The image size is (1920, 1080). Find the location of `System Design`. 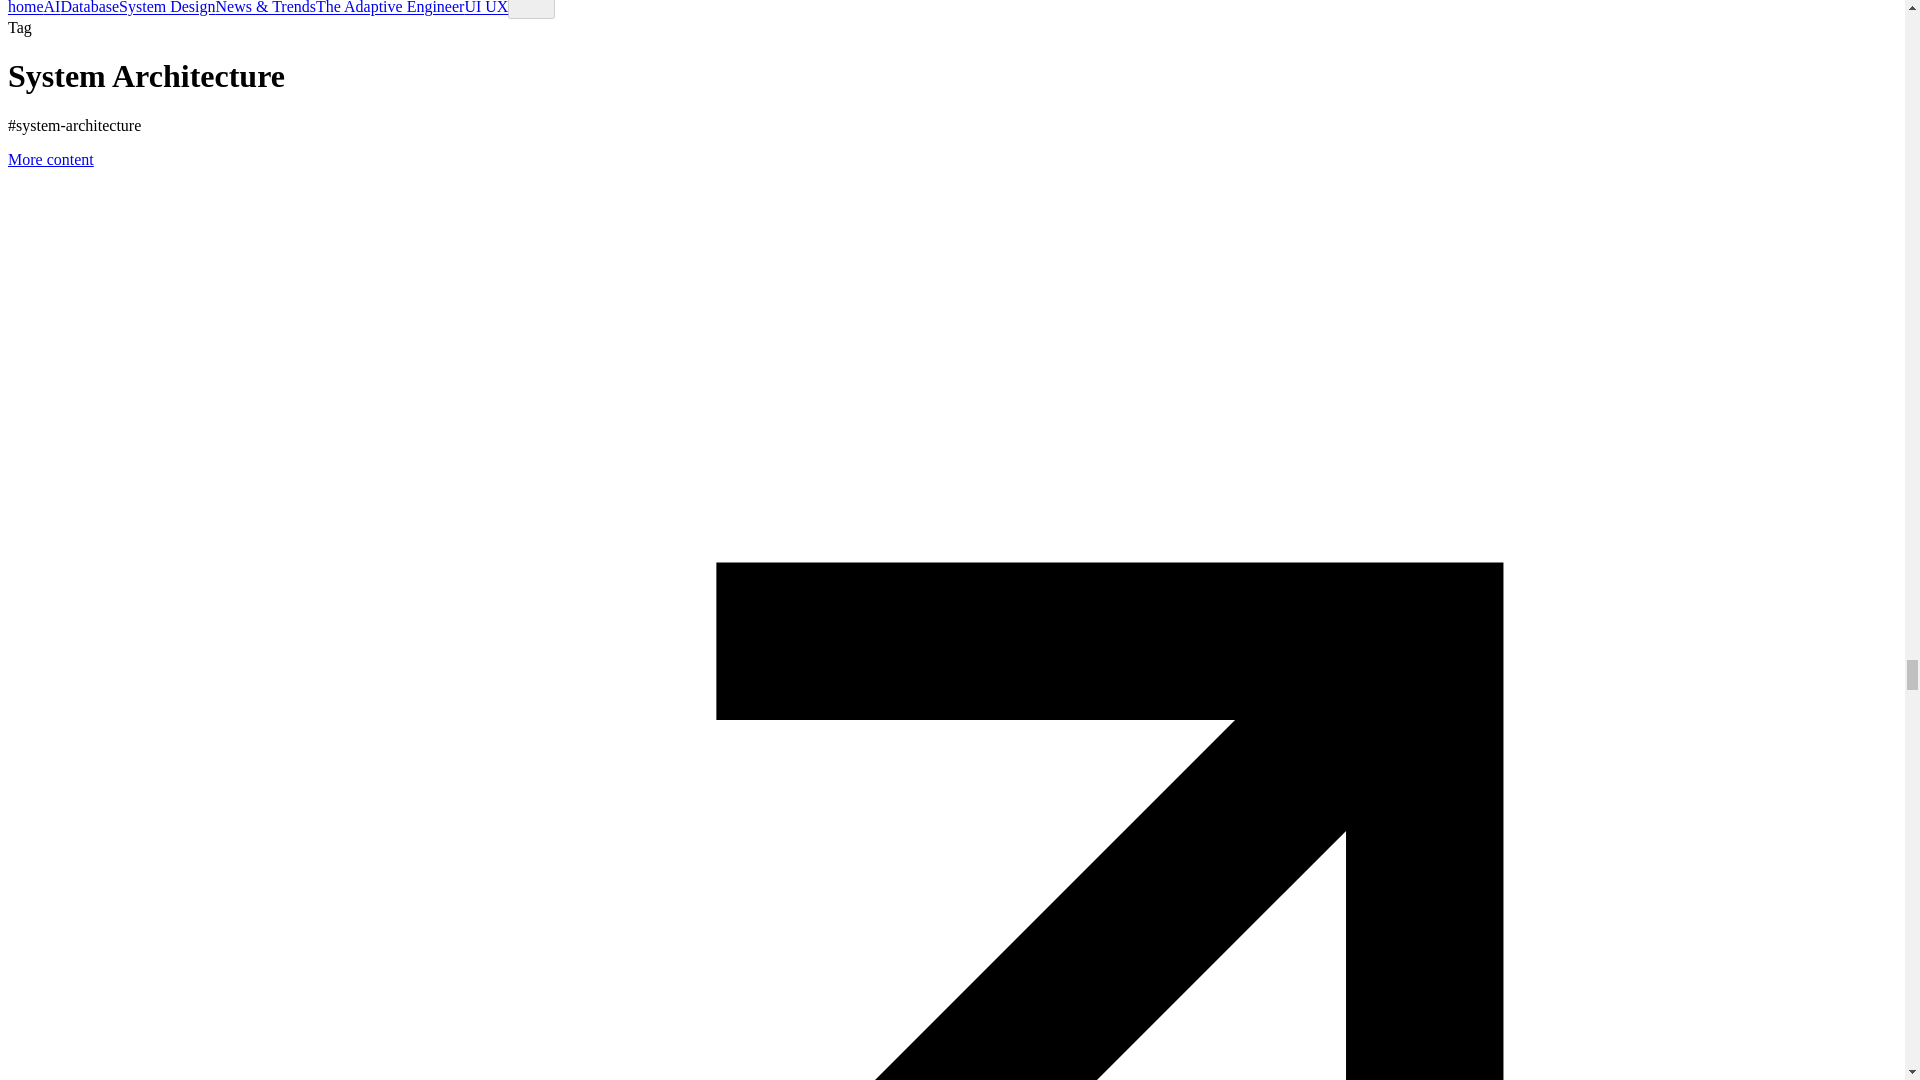

System Design is located at coordinates (167, 8).